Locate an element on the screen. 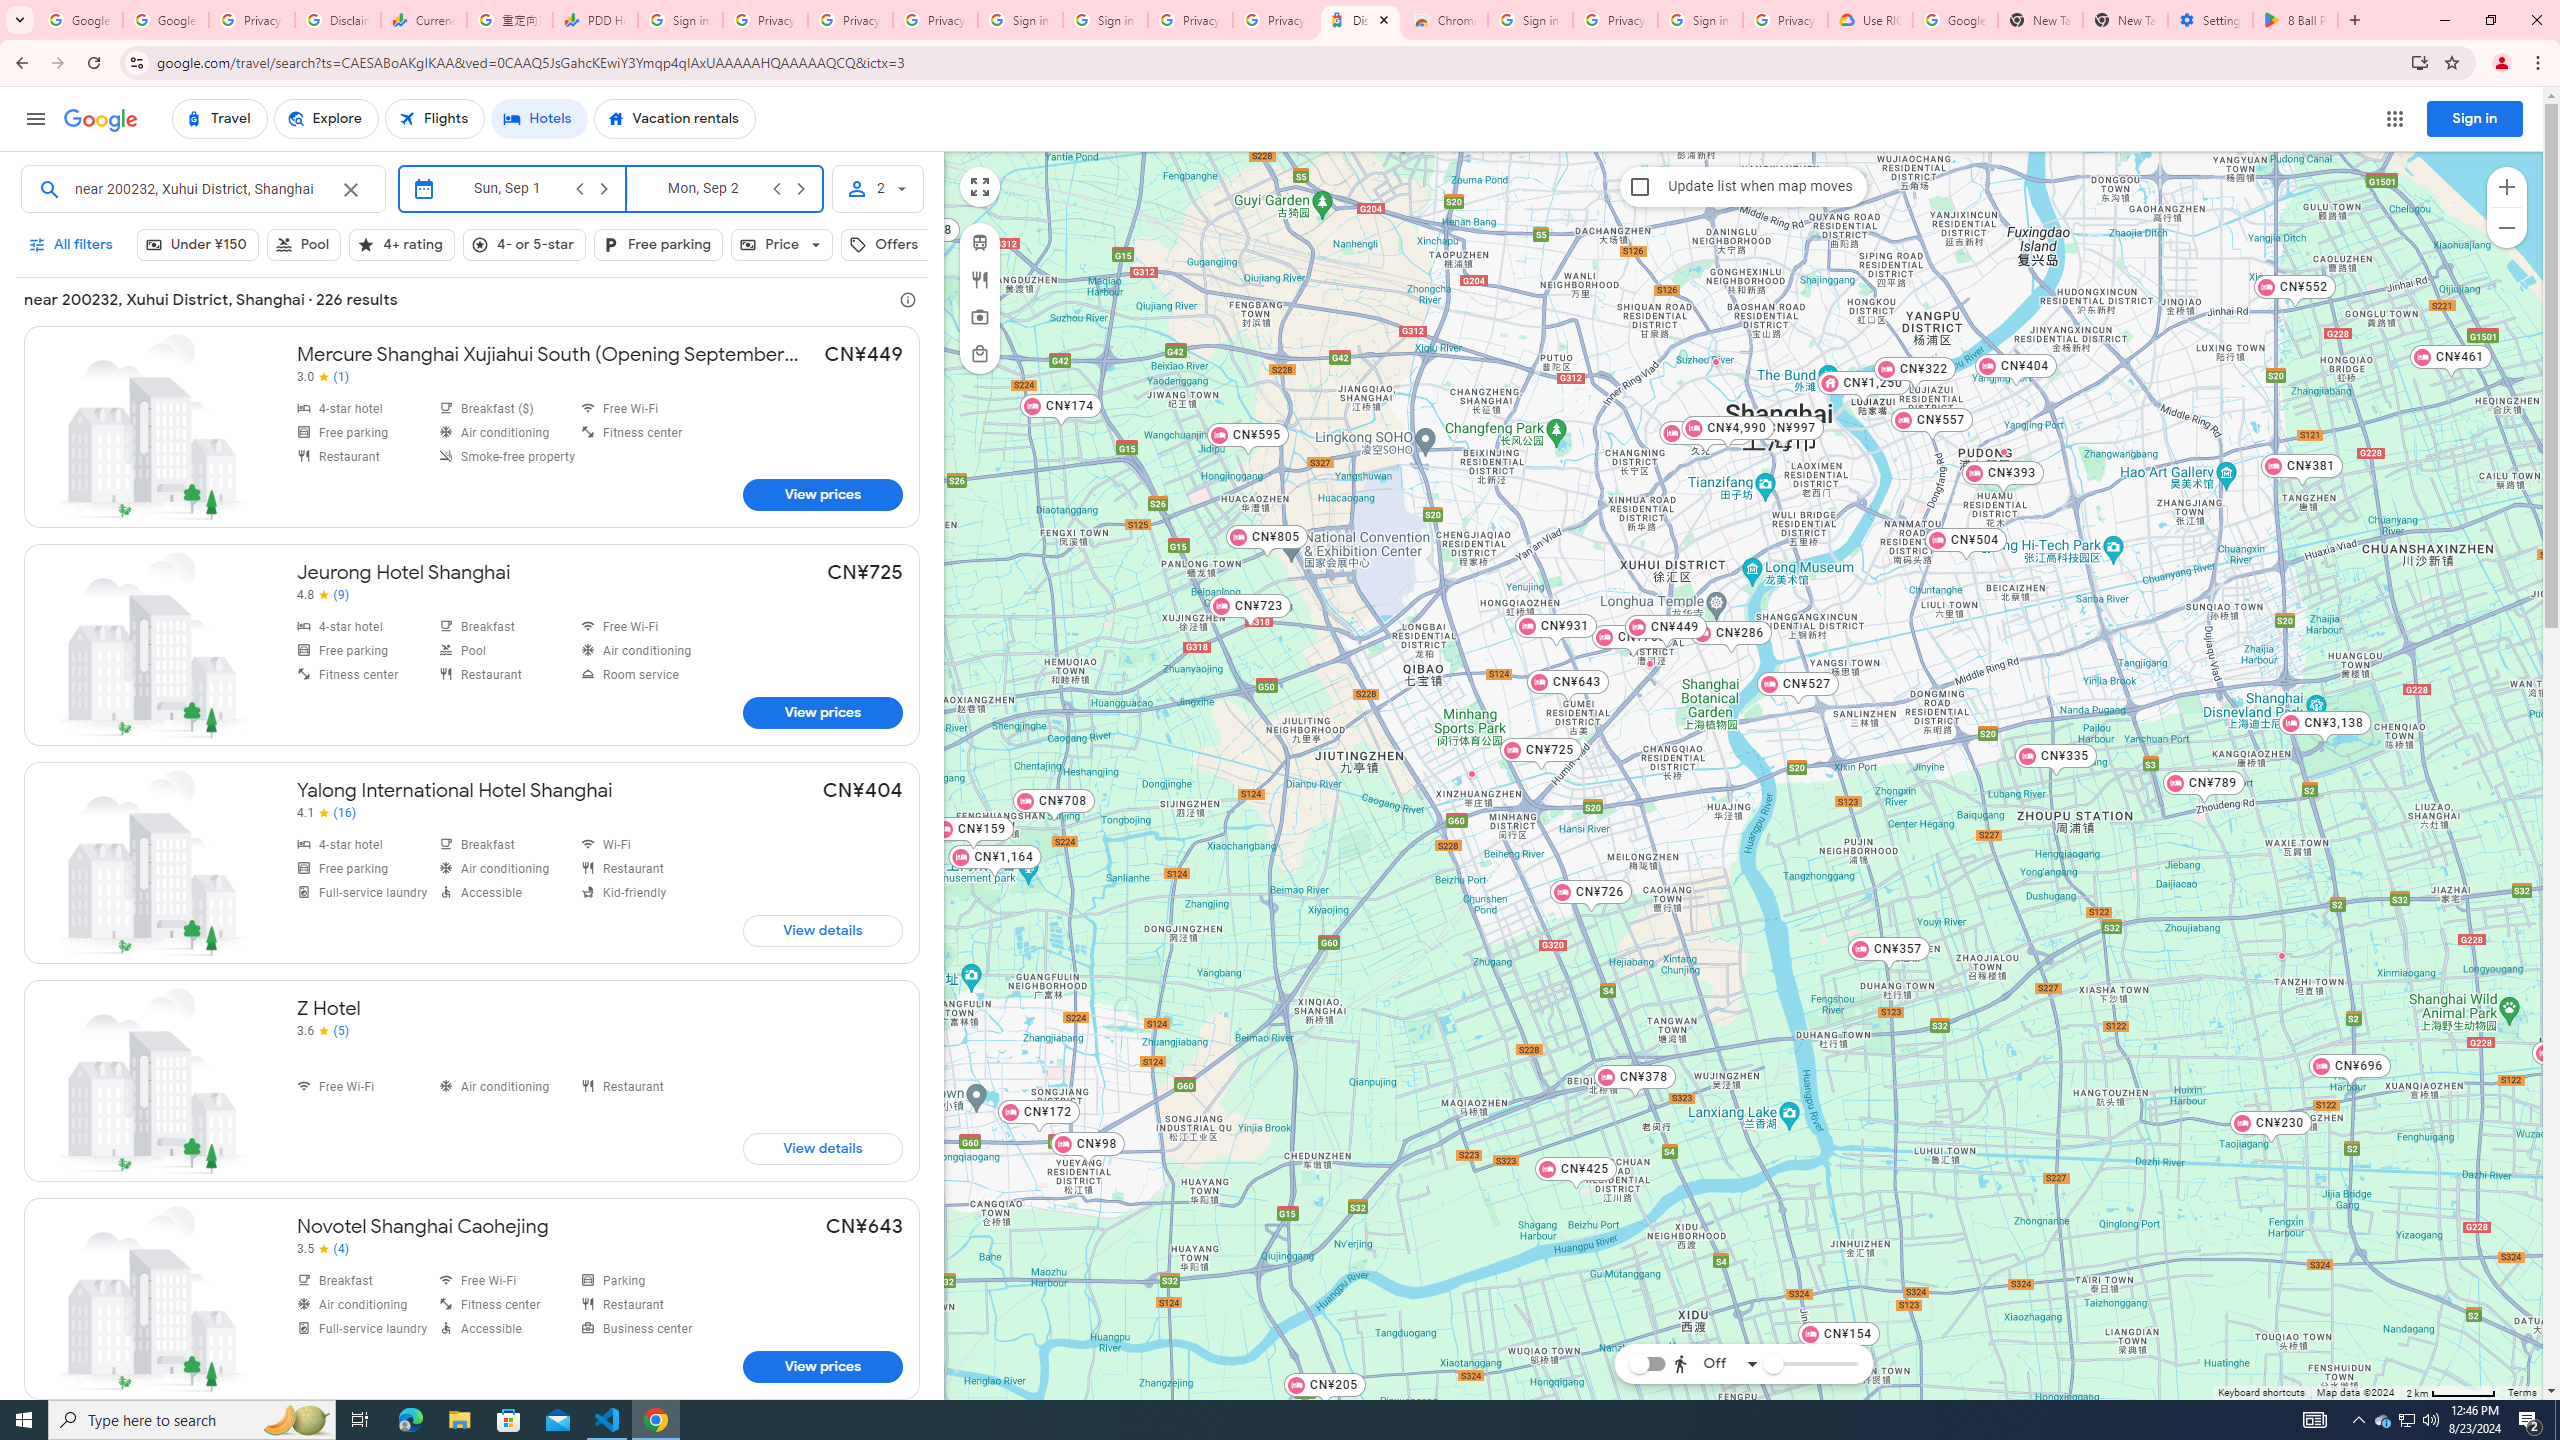 This screenshot has height=1440, width=2560. Sign in - Google Accounts is located at coordinates (680, 20).